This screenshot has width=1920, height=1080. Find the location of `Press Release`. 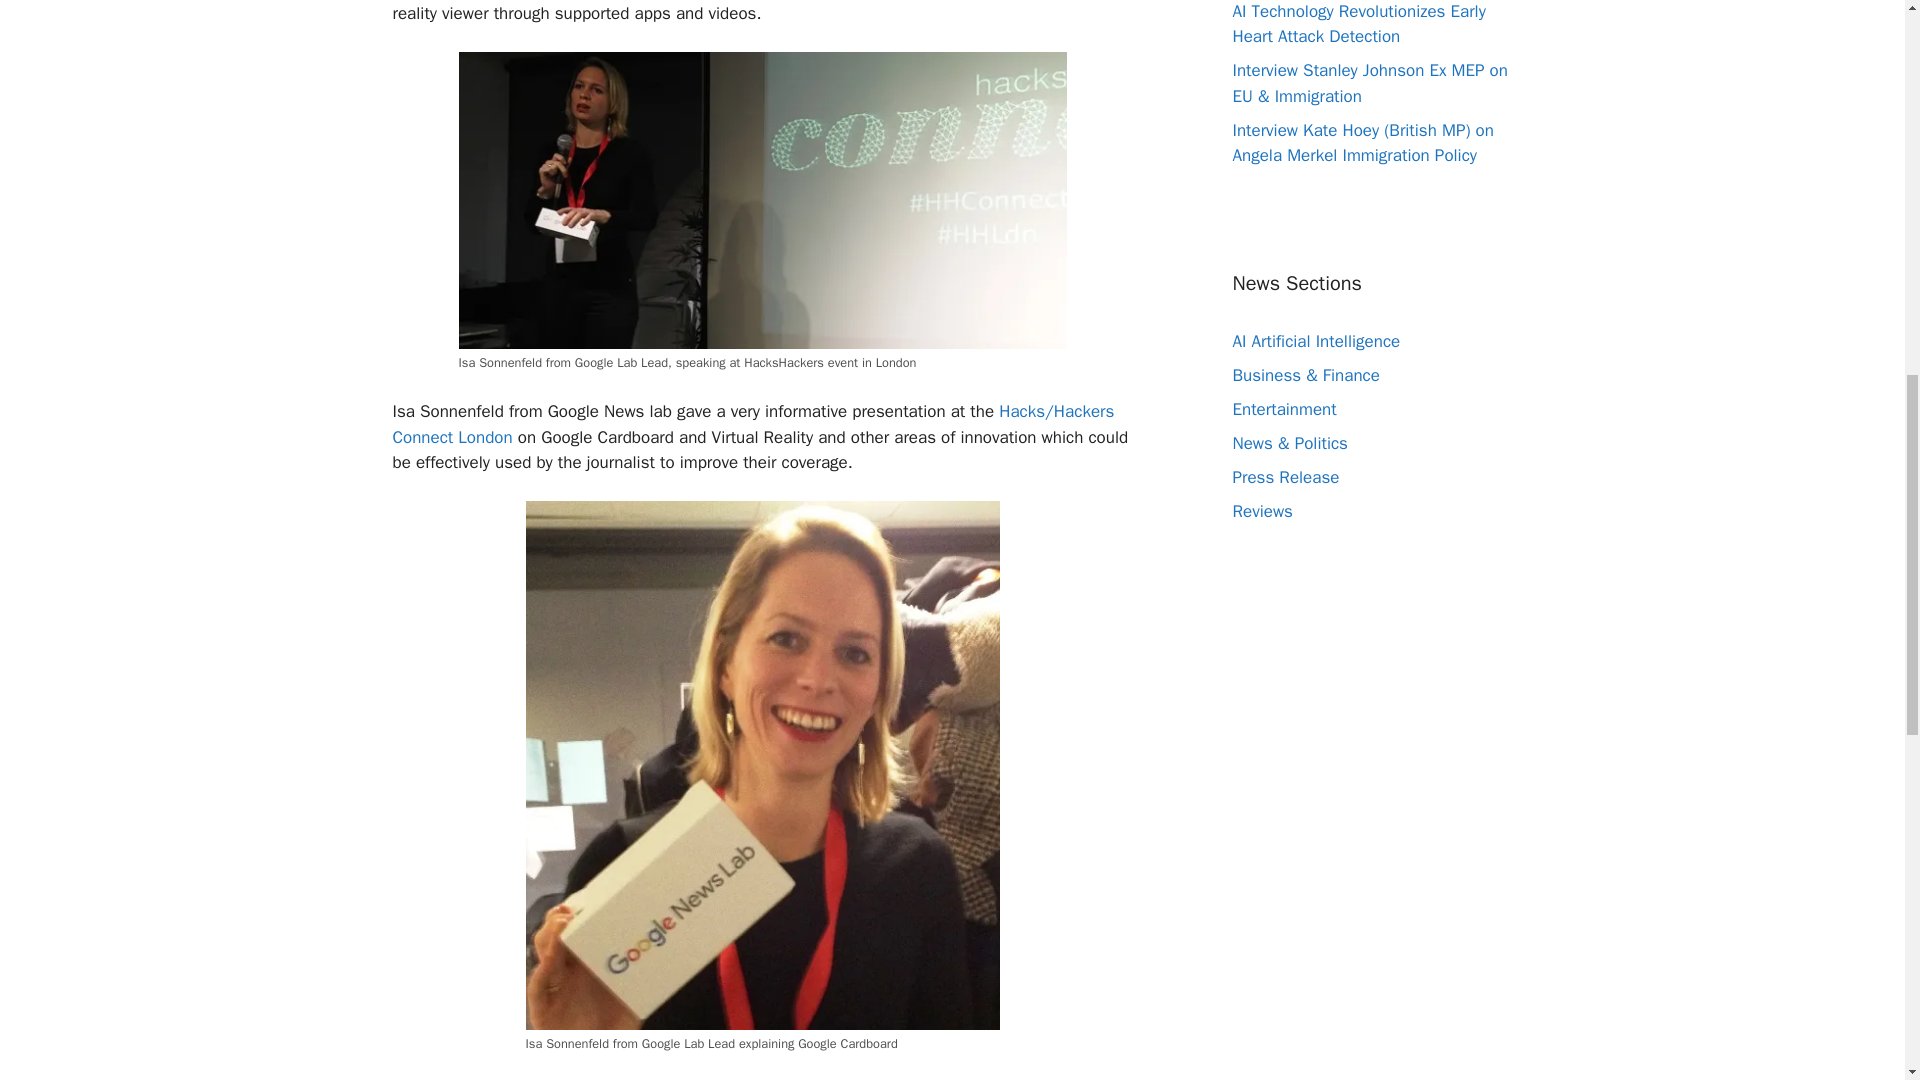

Press Release is located at coordinates (1285, 477).